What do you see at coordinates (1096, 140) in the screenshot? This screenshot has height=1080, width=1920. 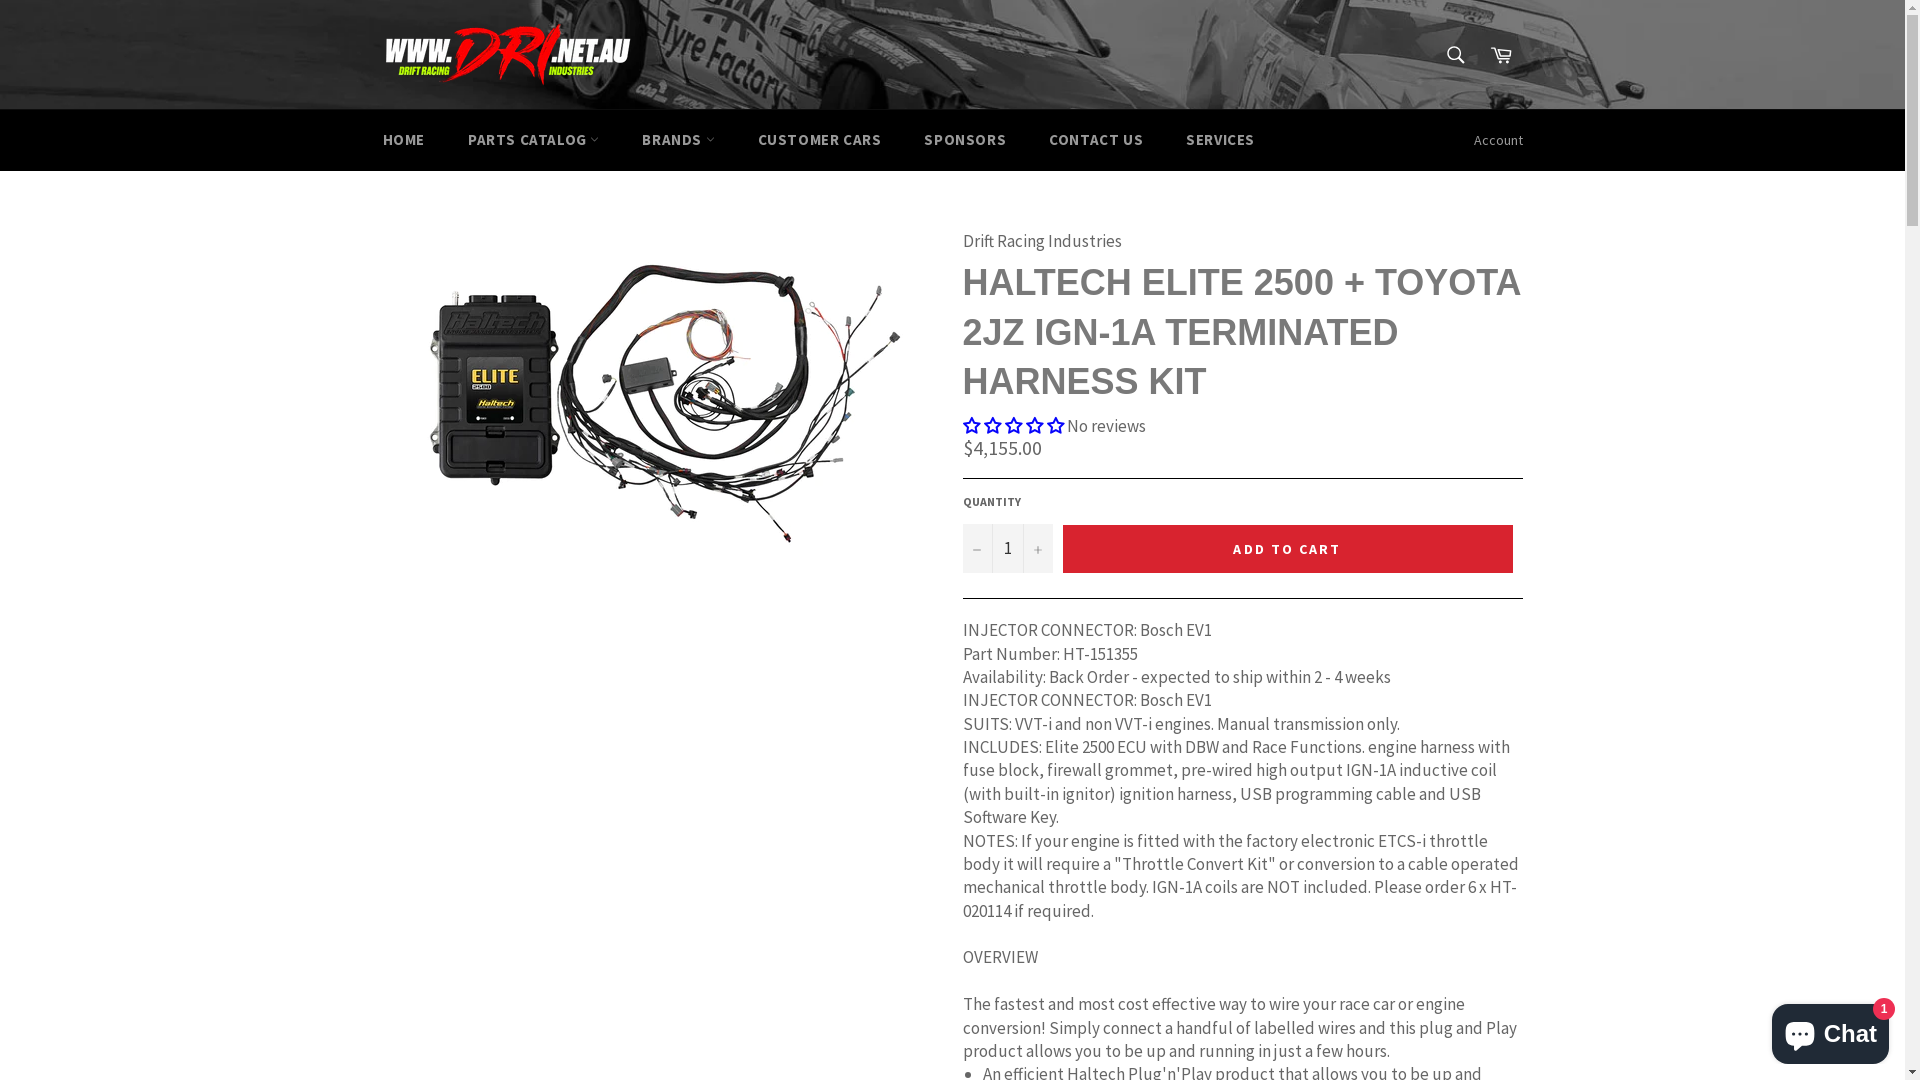 I see `CONTACT US` at bounding box center [1096, 140].